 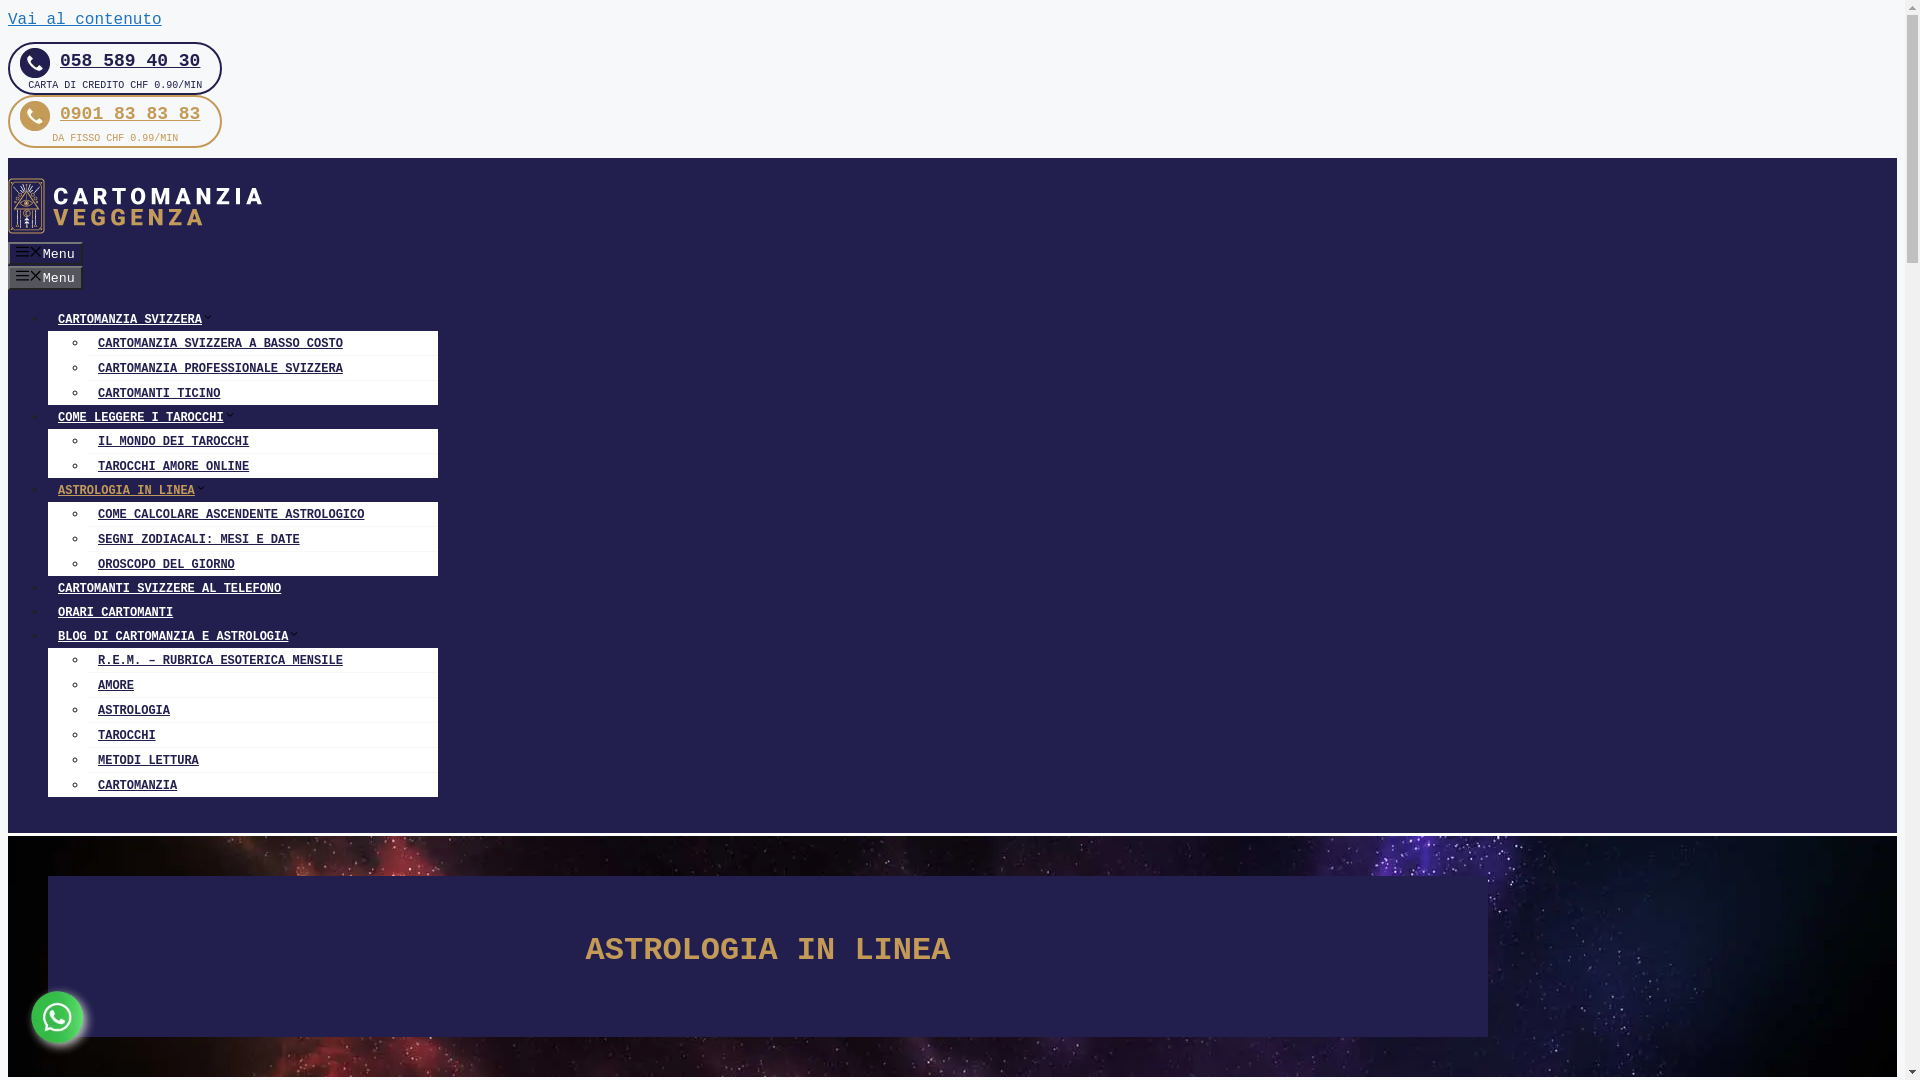 What do you see at coordinates (216, 344) in the screenshot?
I see `CARTOMANZIA SVIZZERA A BASSO COSTO` at bounding box center [216, 344].